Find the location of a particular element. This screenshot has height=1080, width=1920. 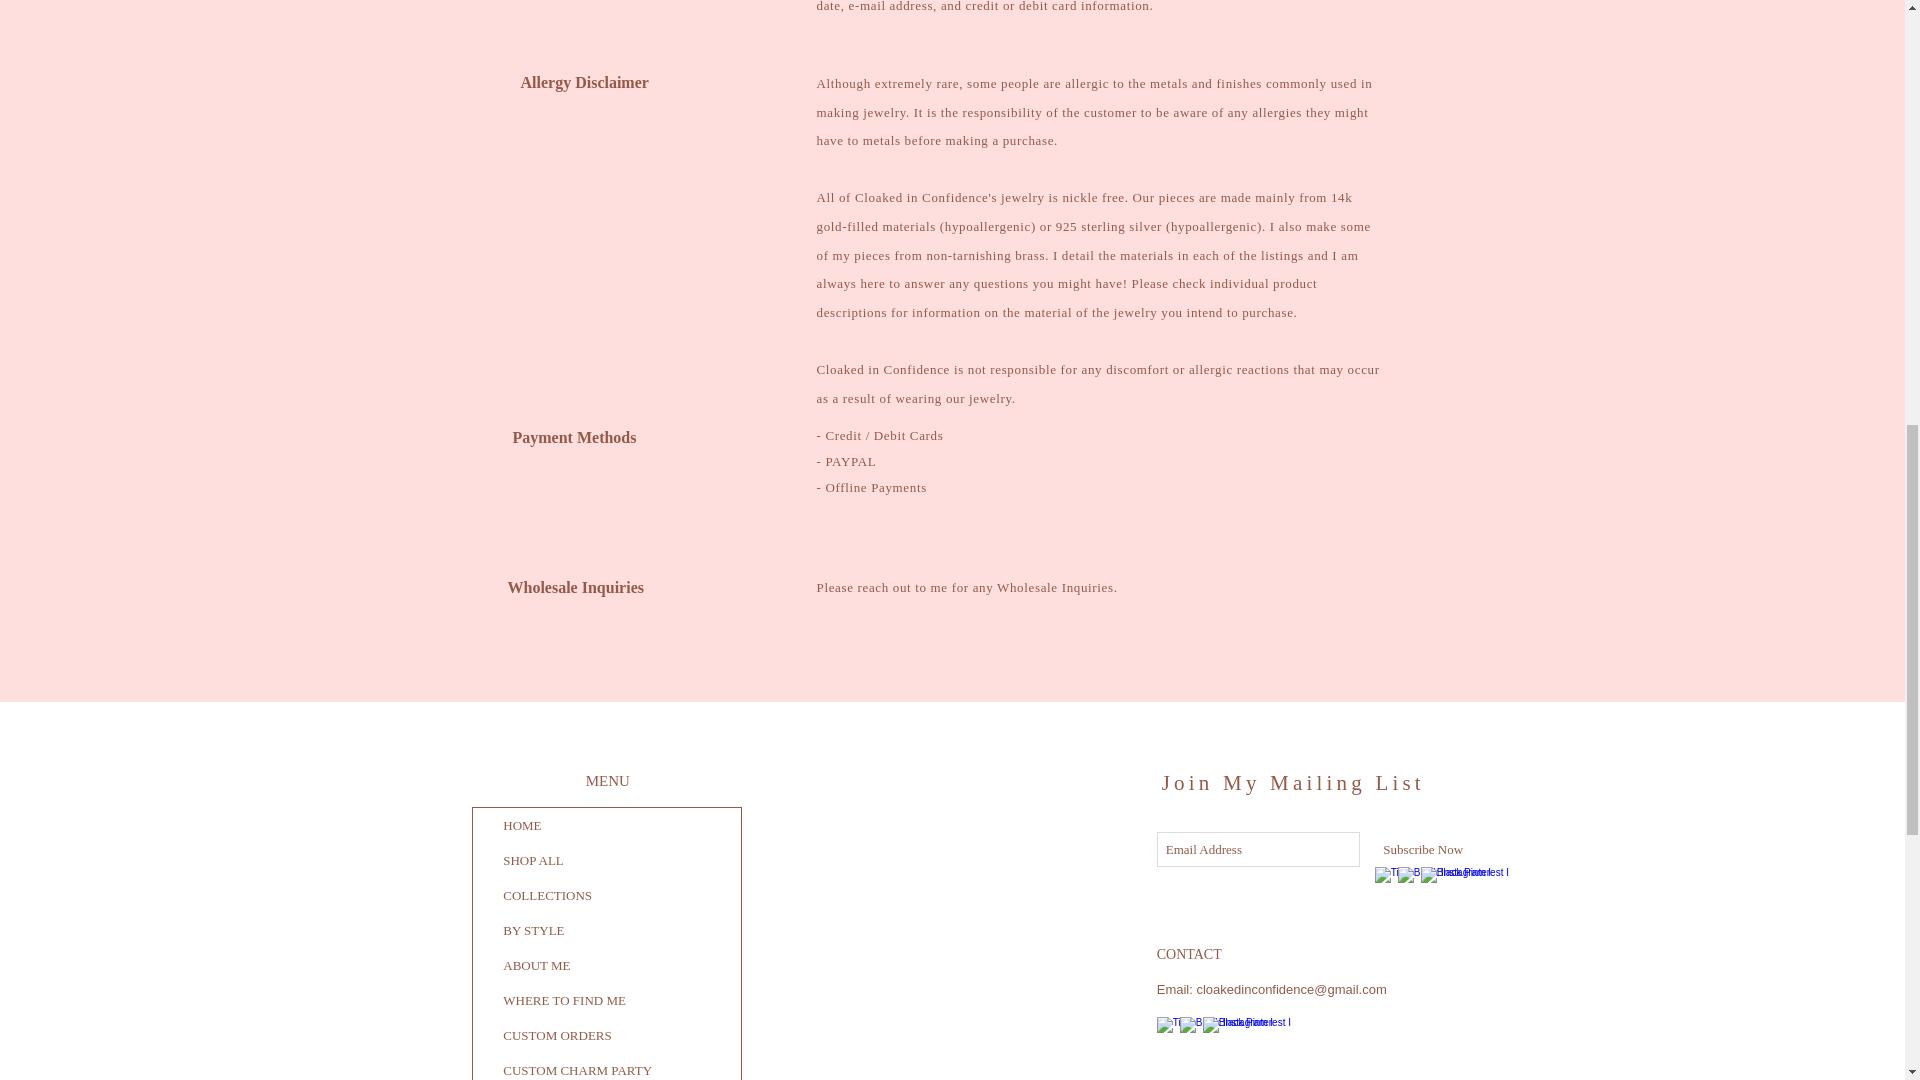

COLLECTIONS is located at coordinates (606, 895).